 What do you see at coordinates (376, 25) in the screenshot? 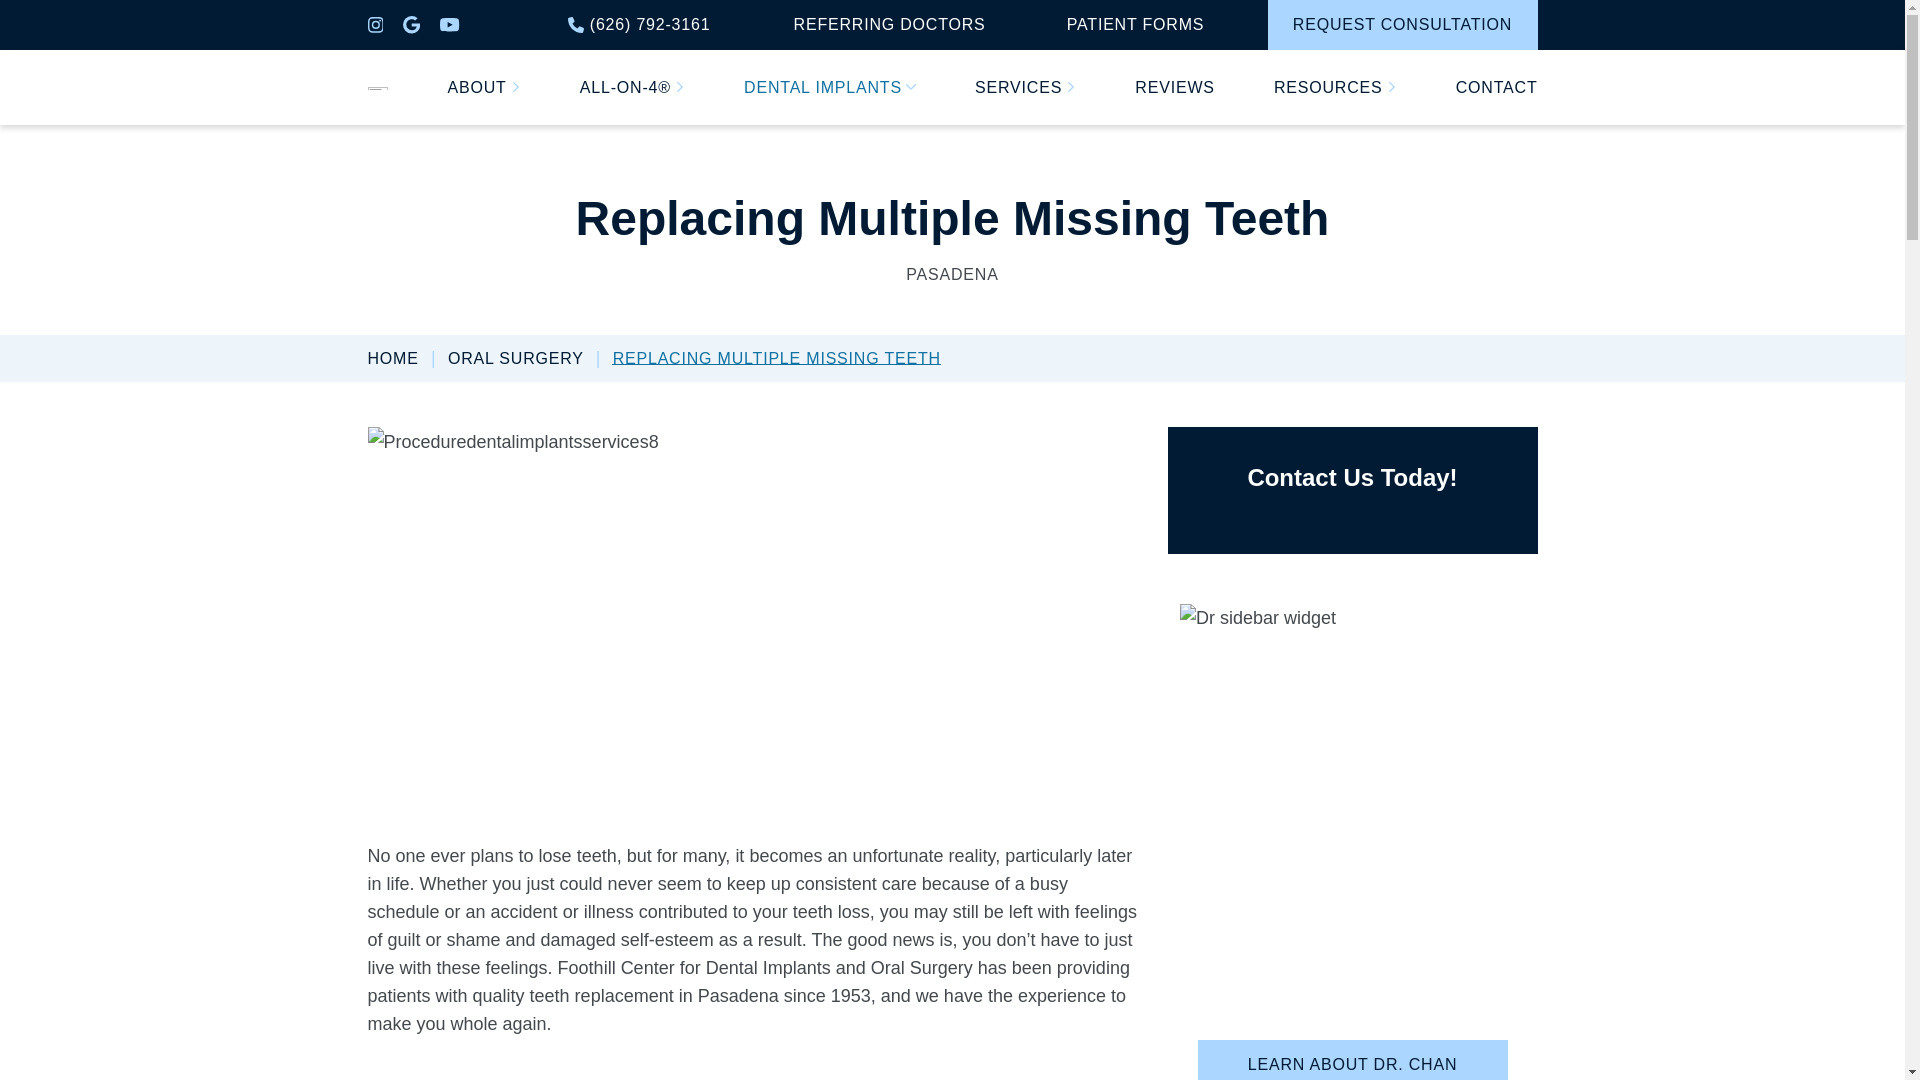
I see `instagram` at bounding box center [376, 25].